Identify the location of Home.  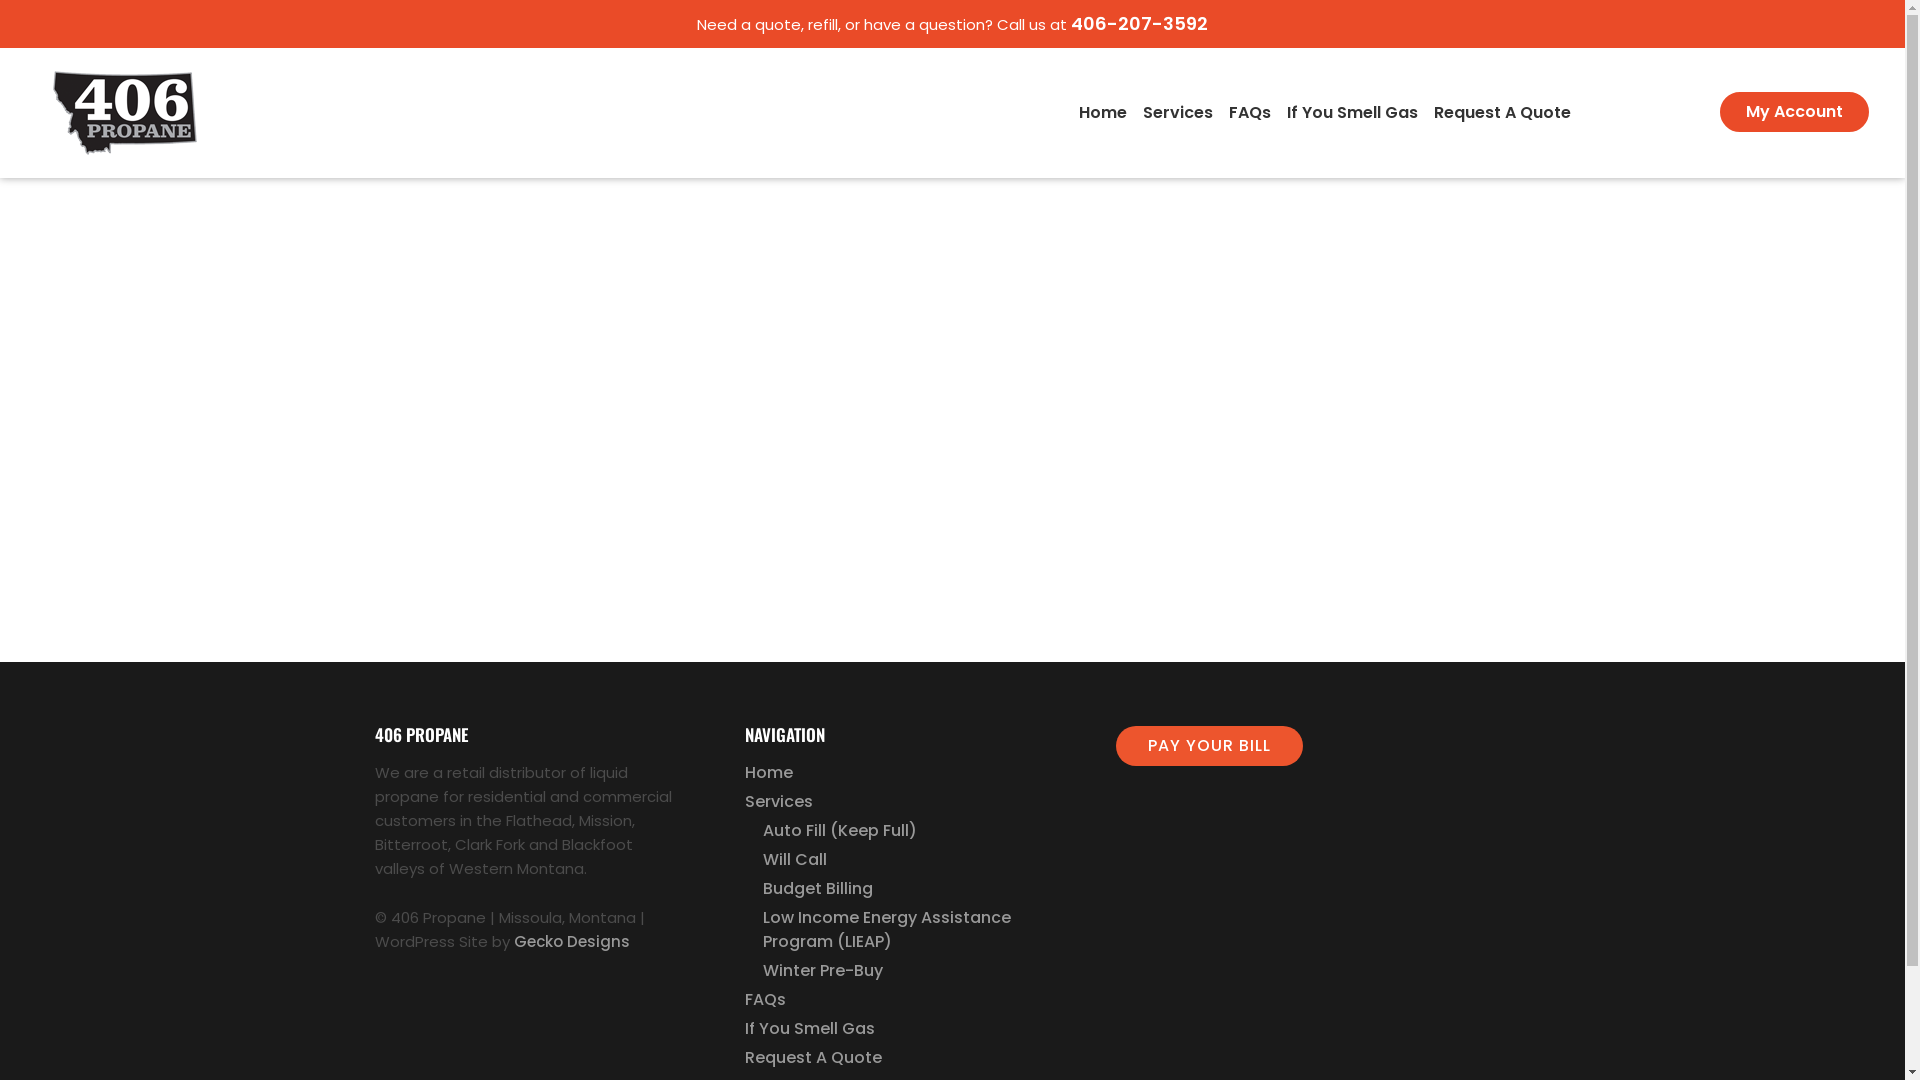
(1103, 112).